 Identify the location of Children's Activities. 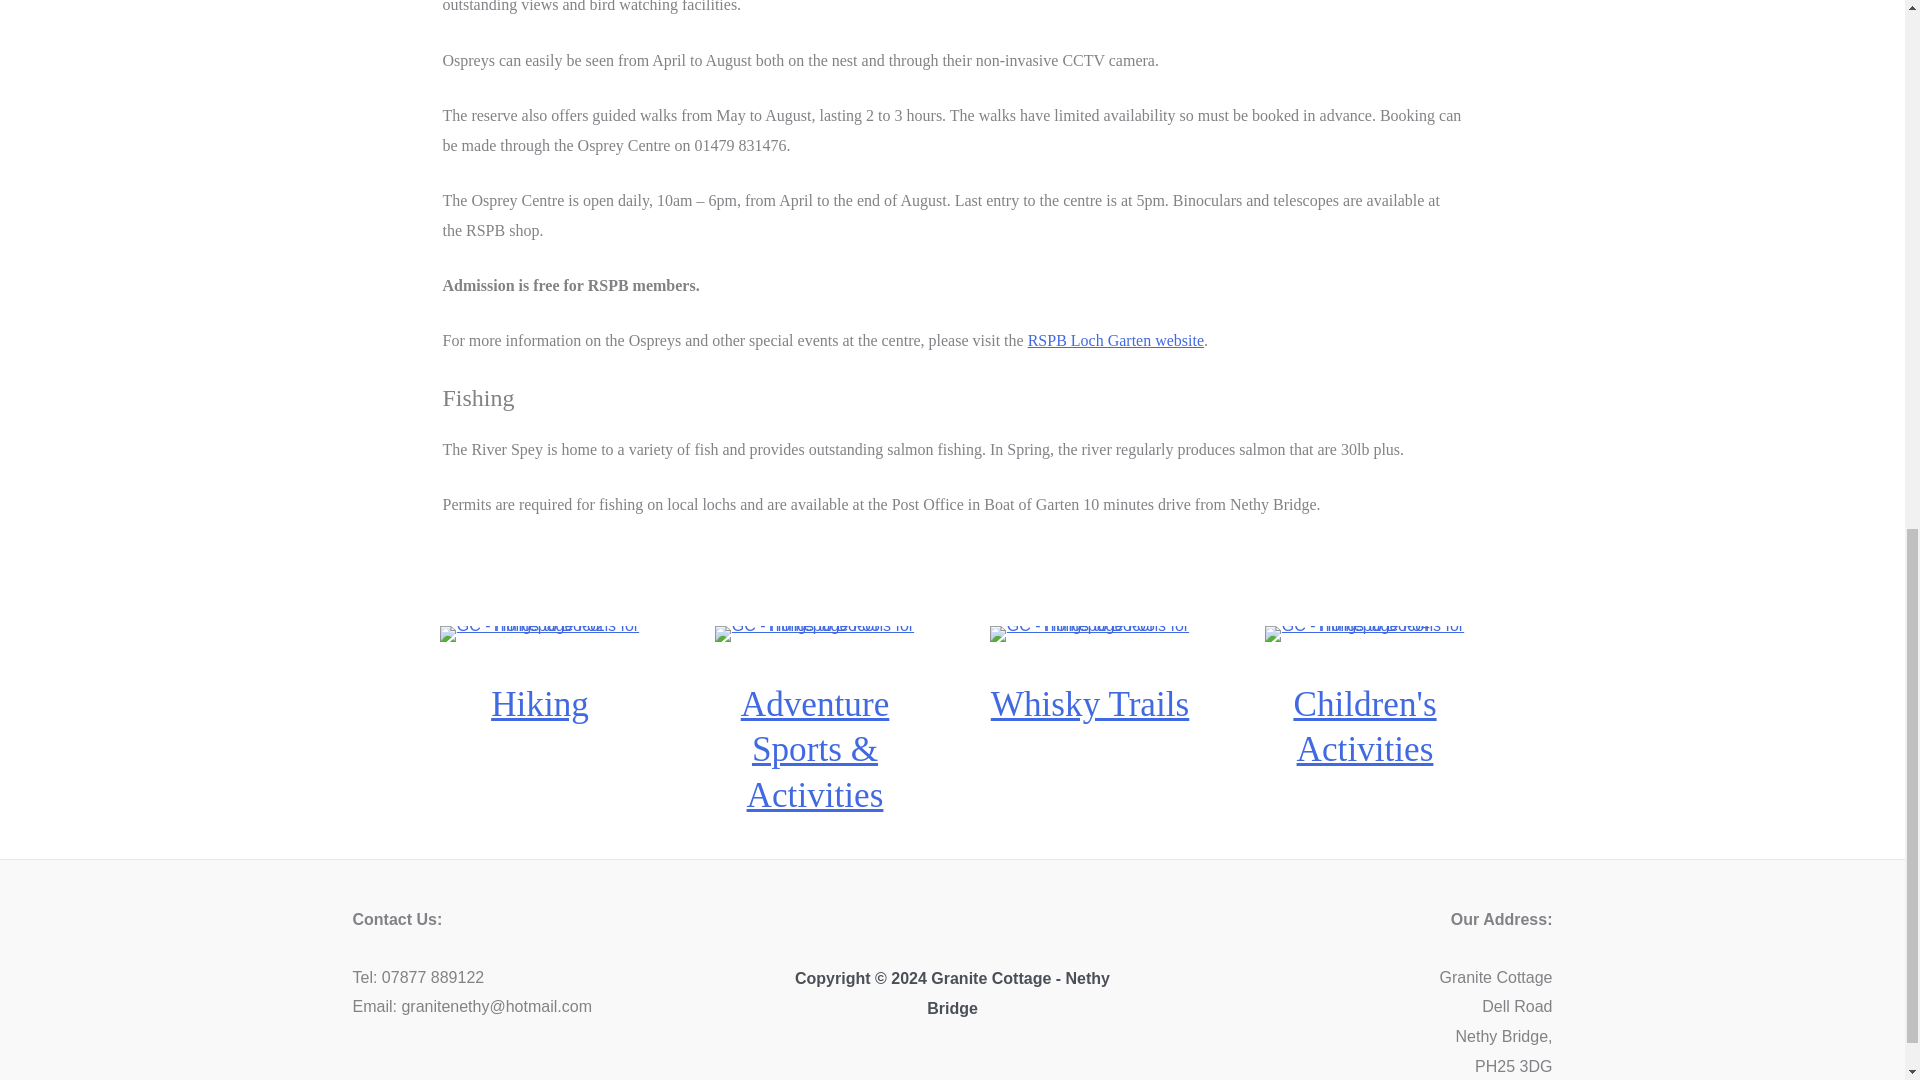
(1364, 727).